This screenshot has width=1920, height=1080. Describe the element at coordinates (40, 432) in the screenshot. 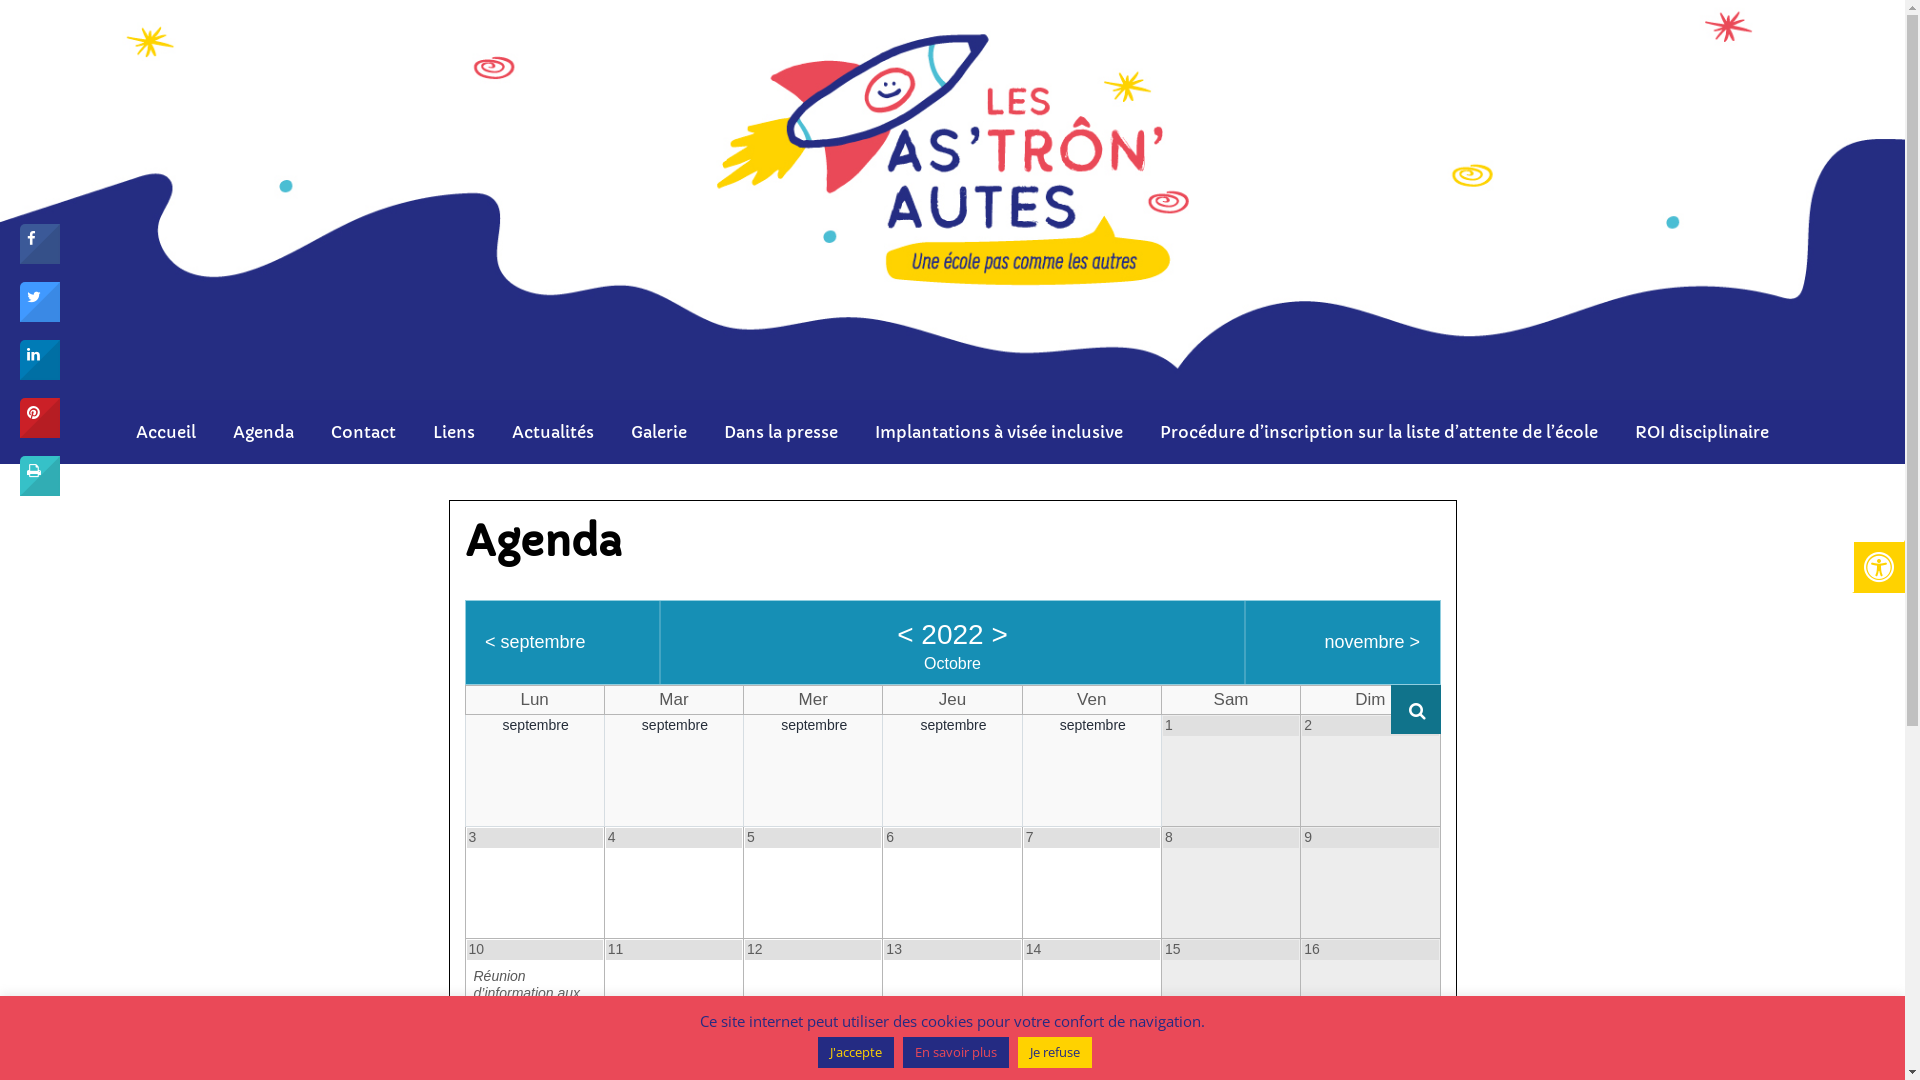

I see `Share on Pinterest` at that location.